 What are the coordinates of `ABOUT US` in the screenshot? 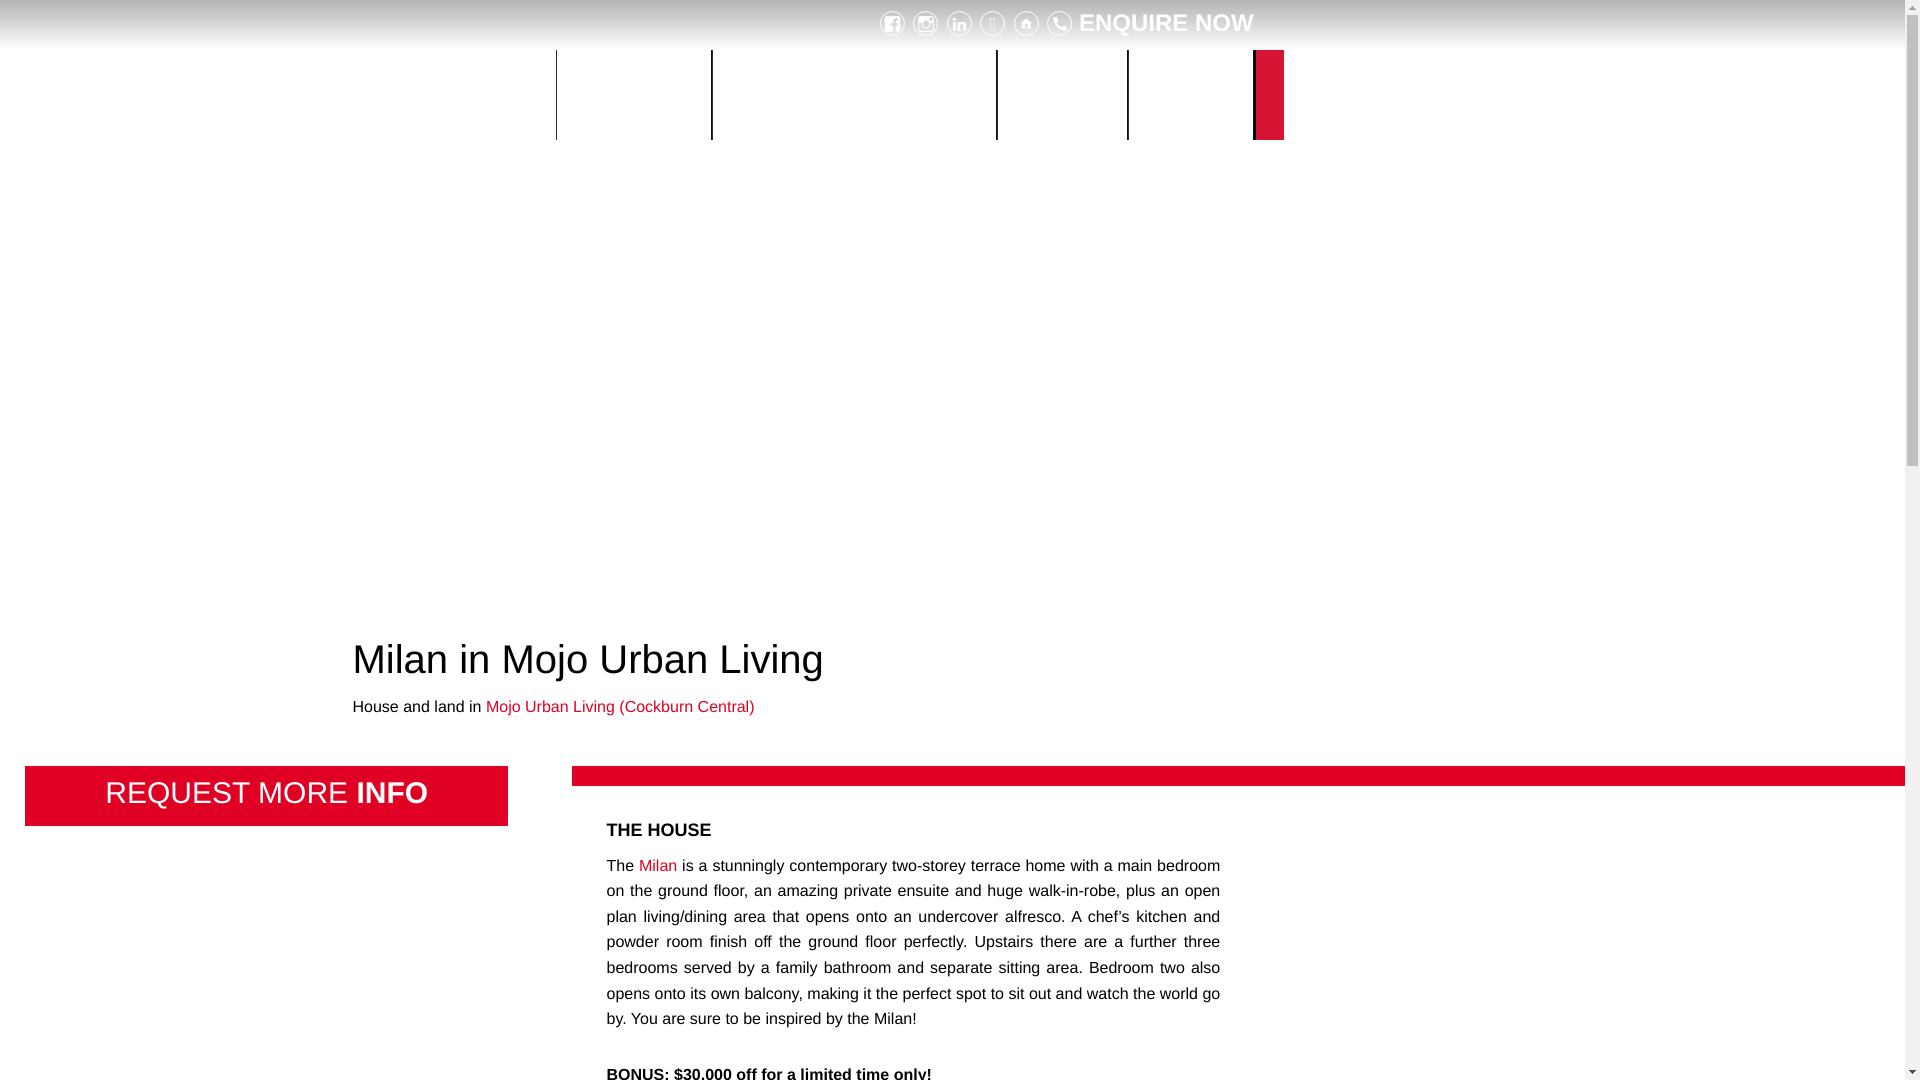 It's located at (1062, 94).